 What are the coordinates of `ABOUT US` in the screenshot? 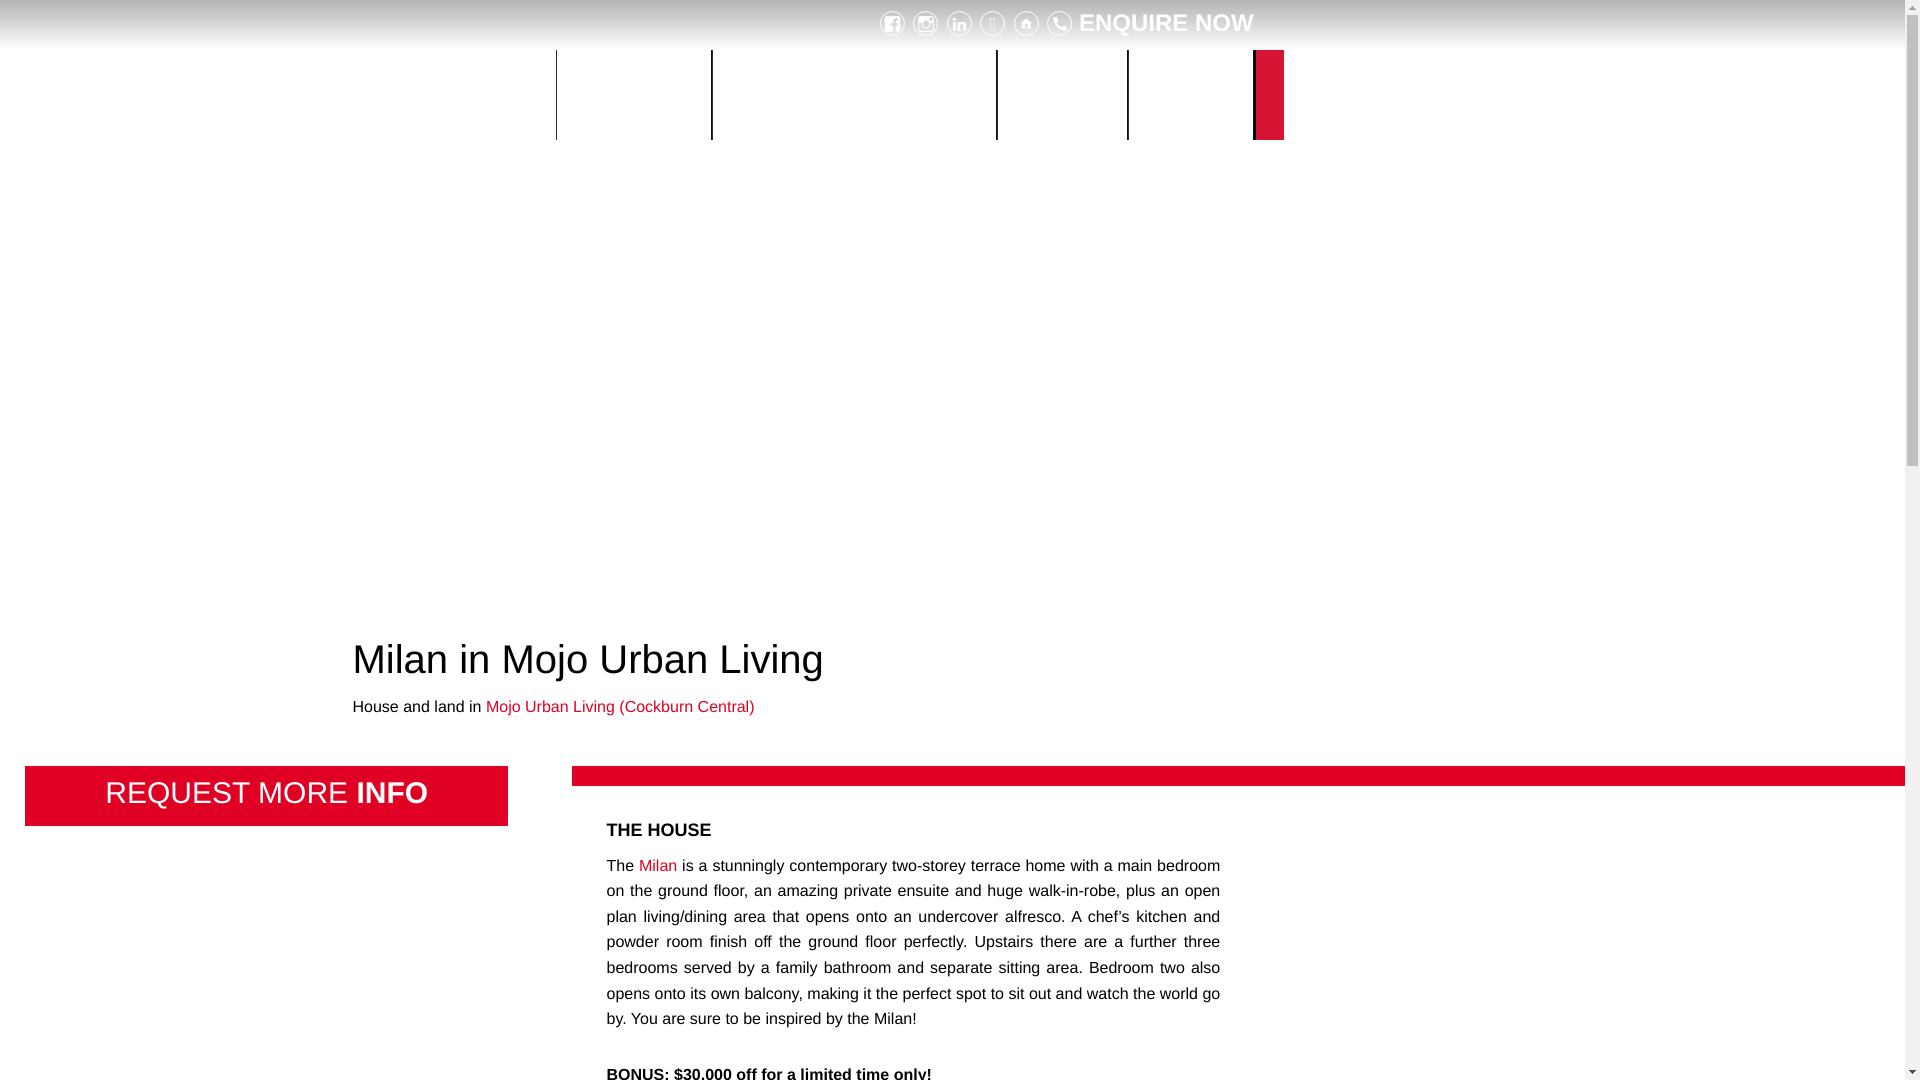 It's located at (1062, 94).